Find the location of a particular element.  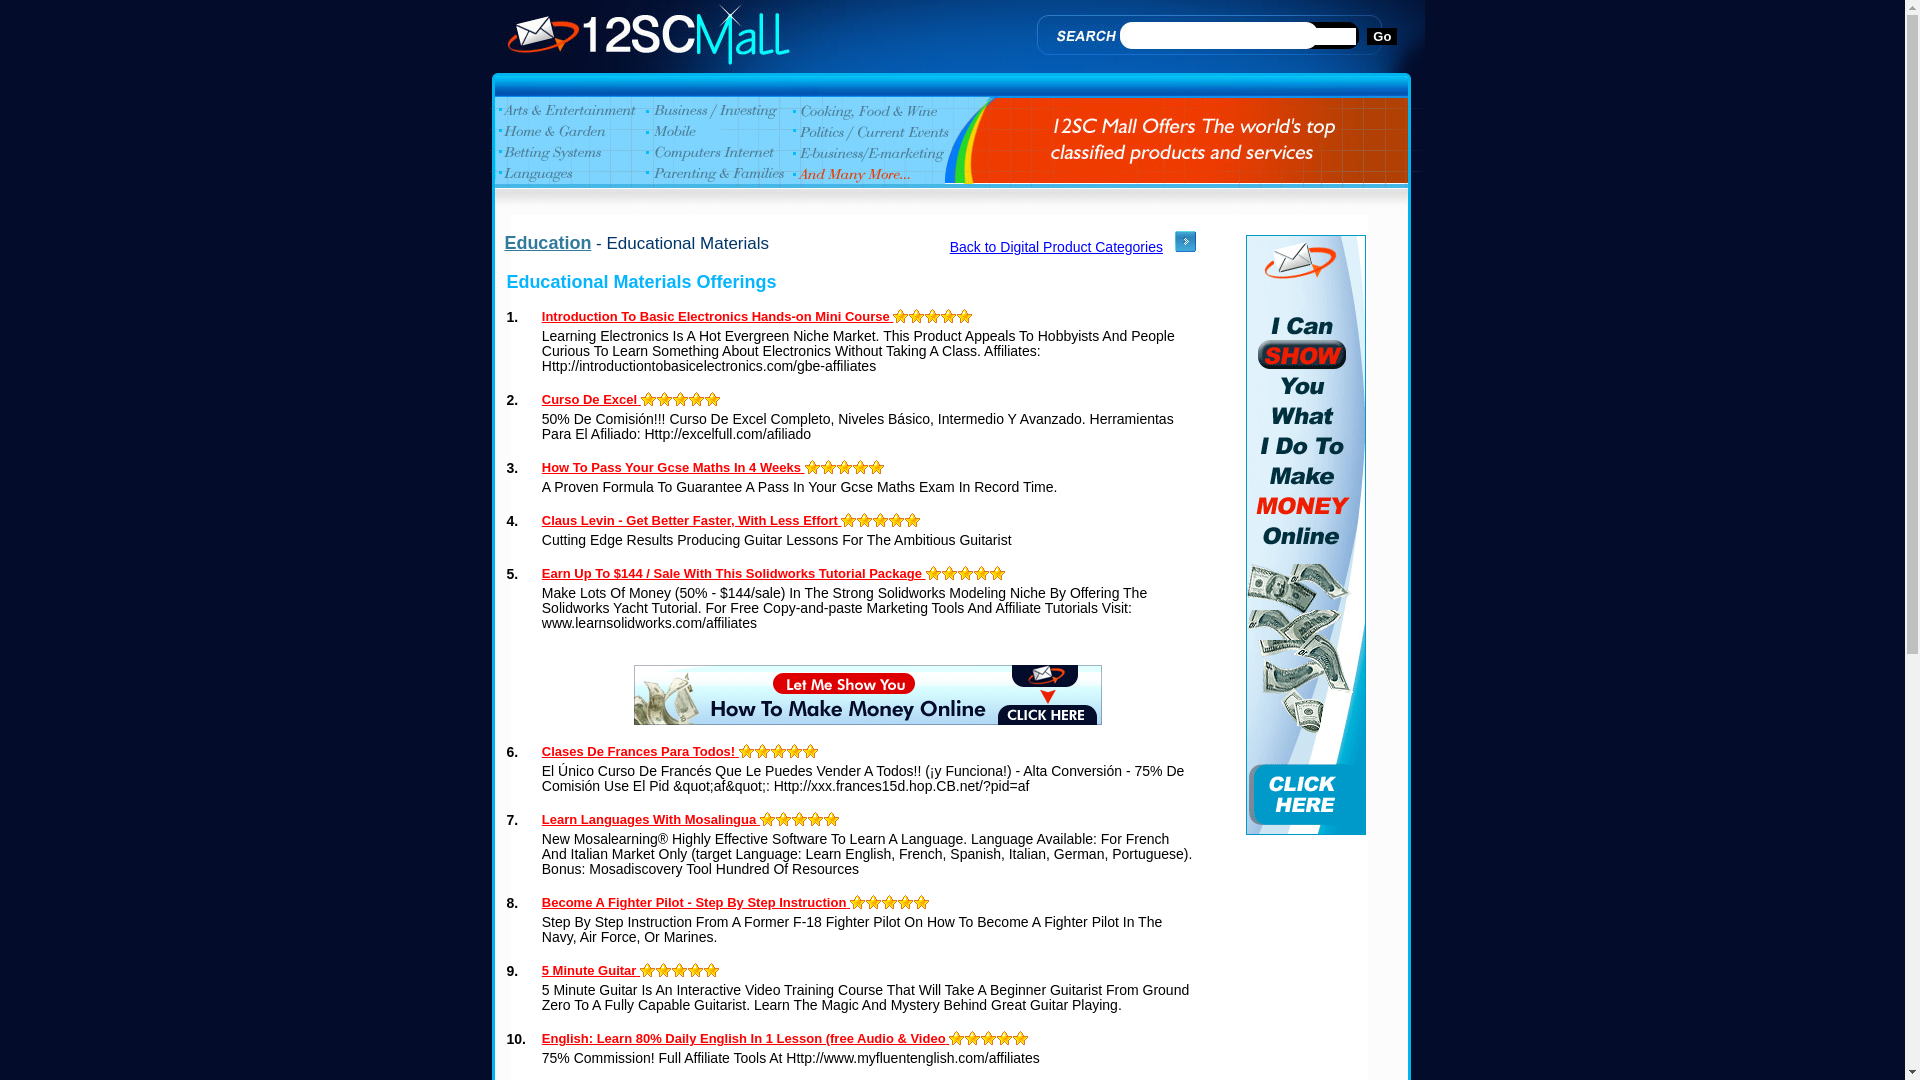

recommended is located at coordinates (877, 468).